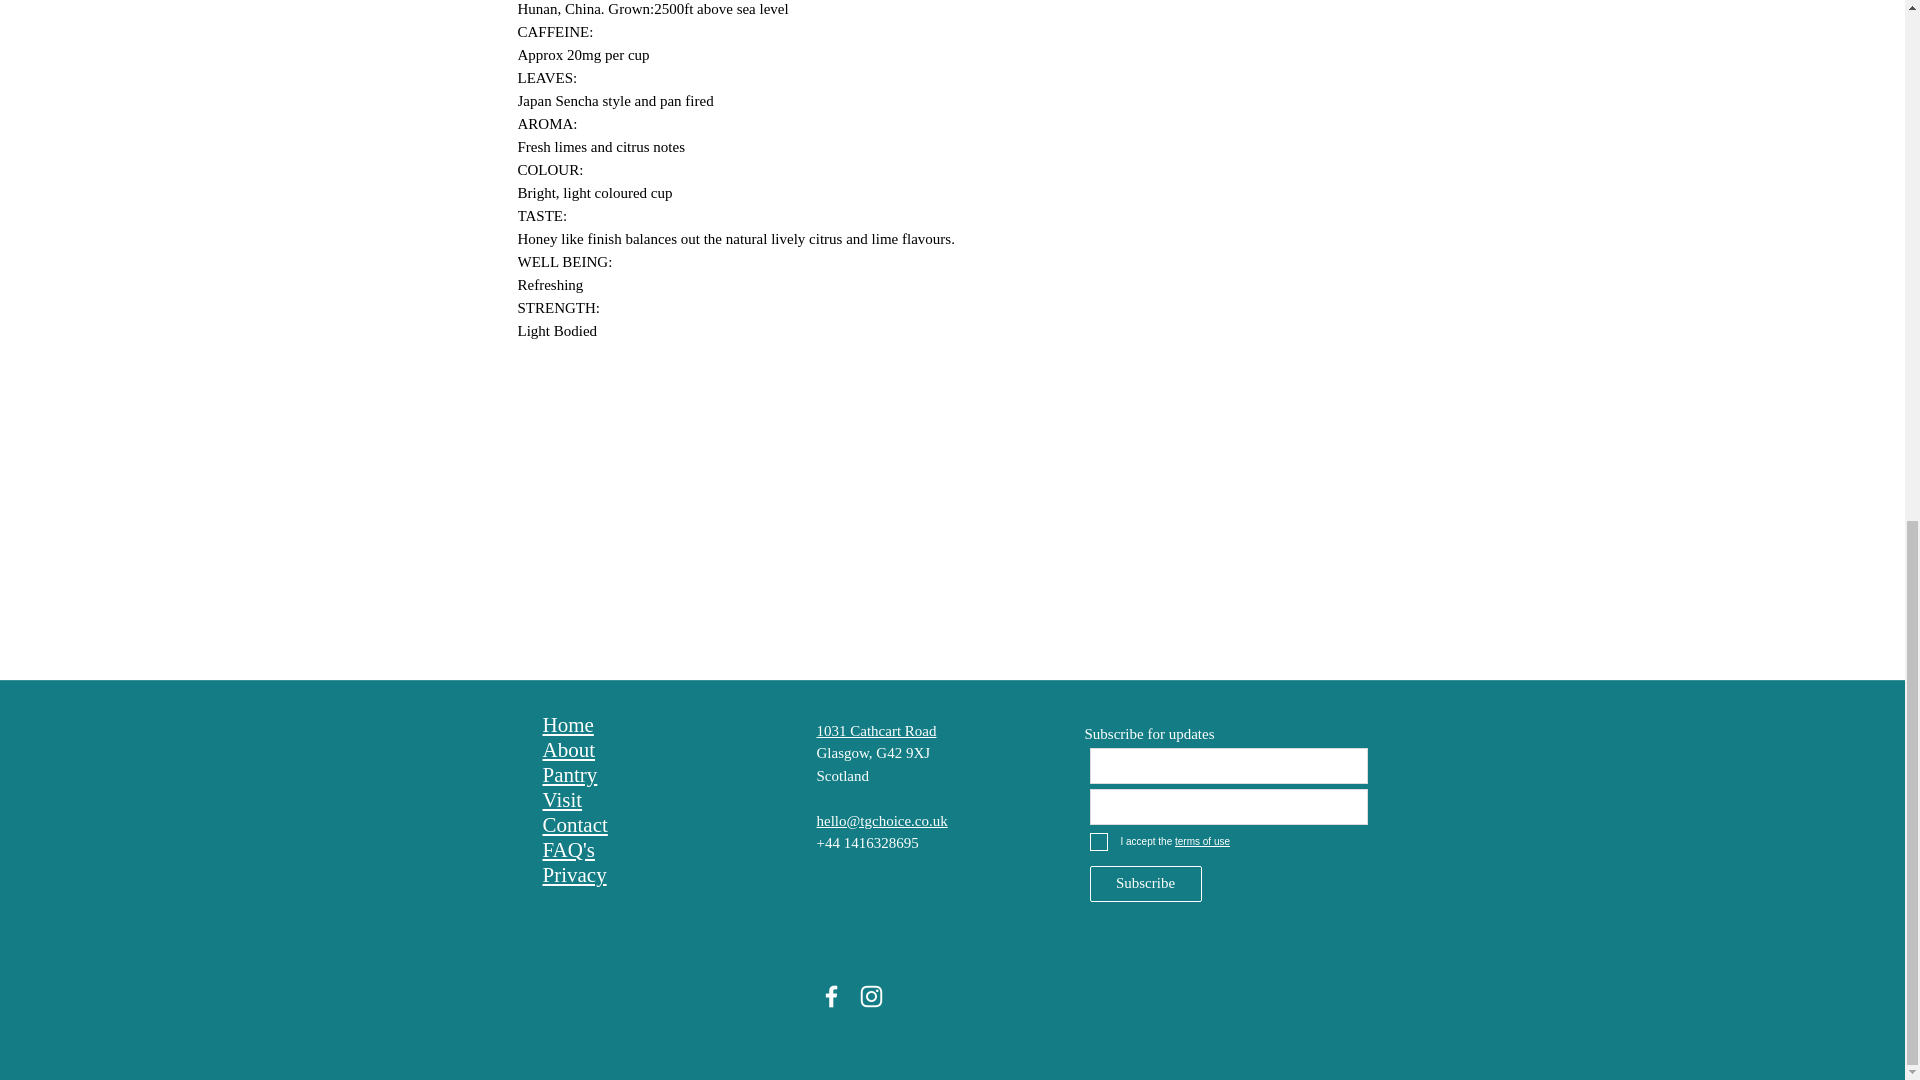  I want to click on Pantry, so click(569, 774).